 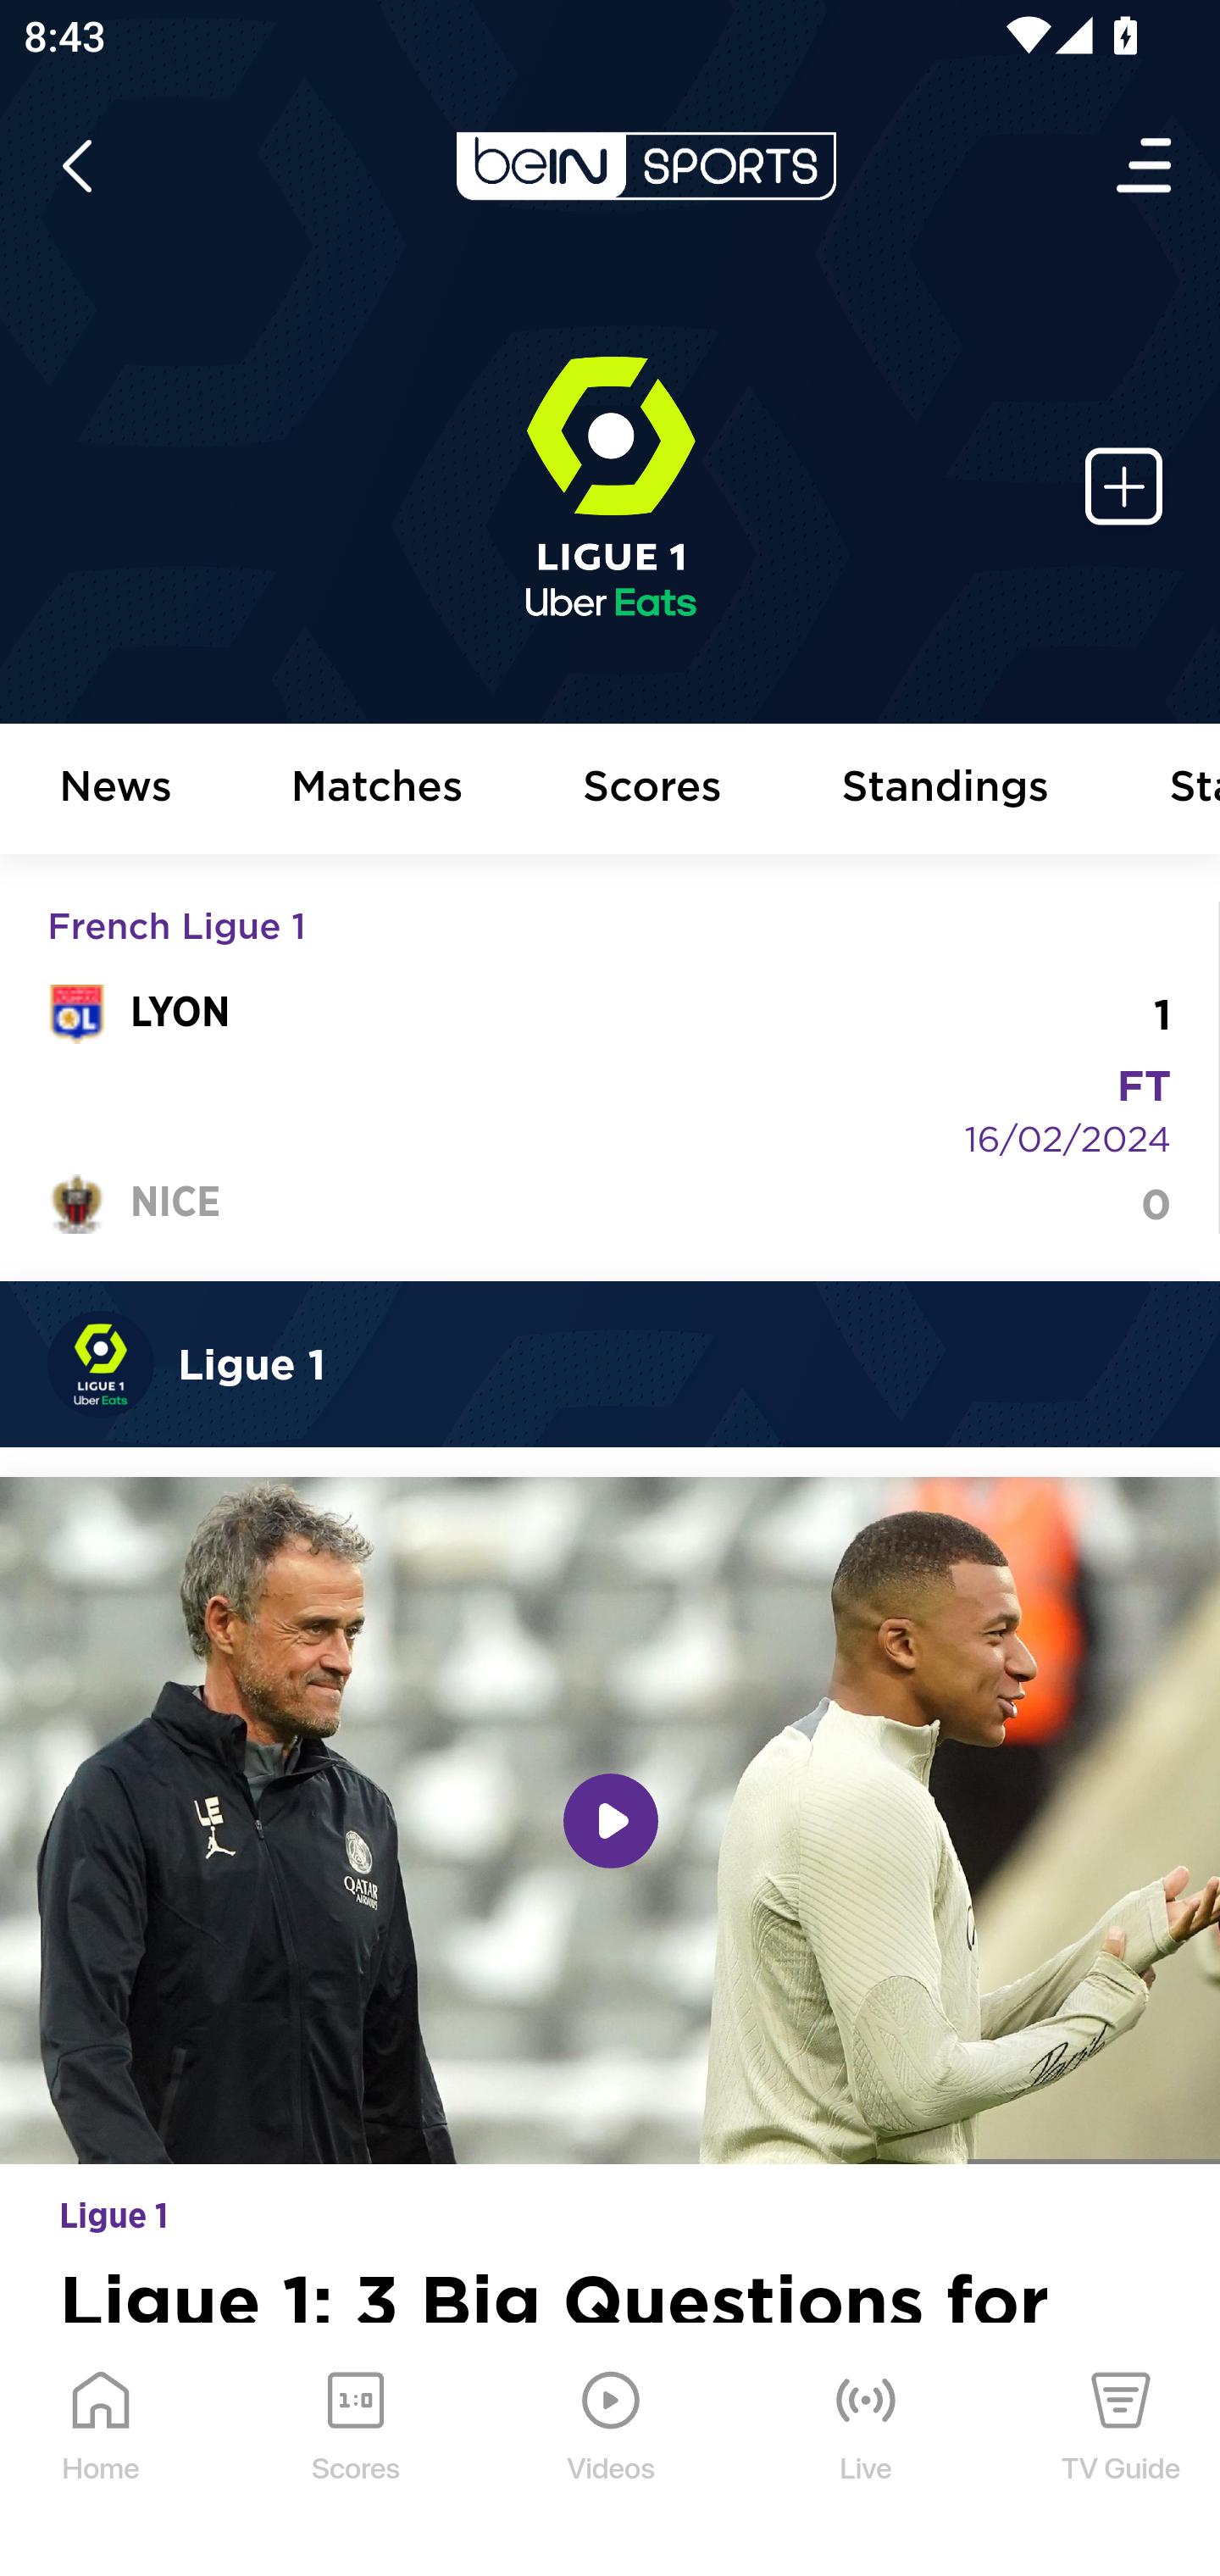 I want to click on Standings, so click(x=945, y=790).